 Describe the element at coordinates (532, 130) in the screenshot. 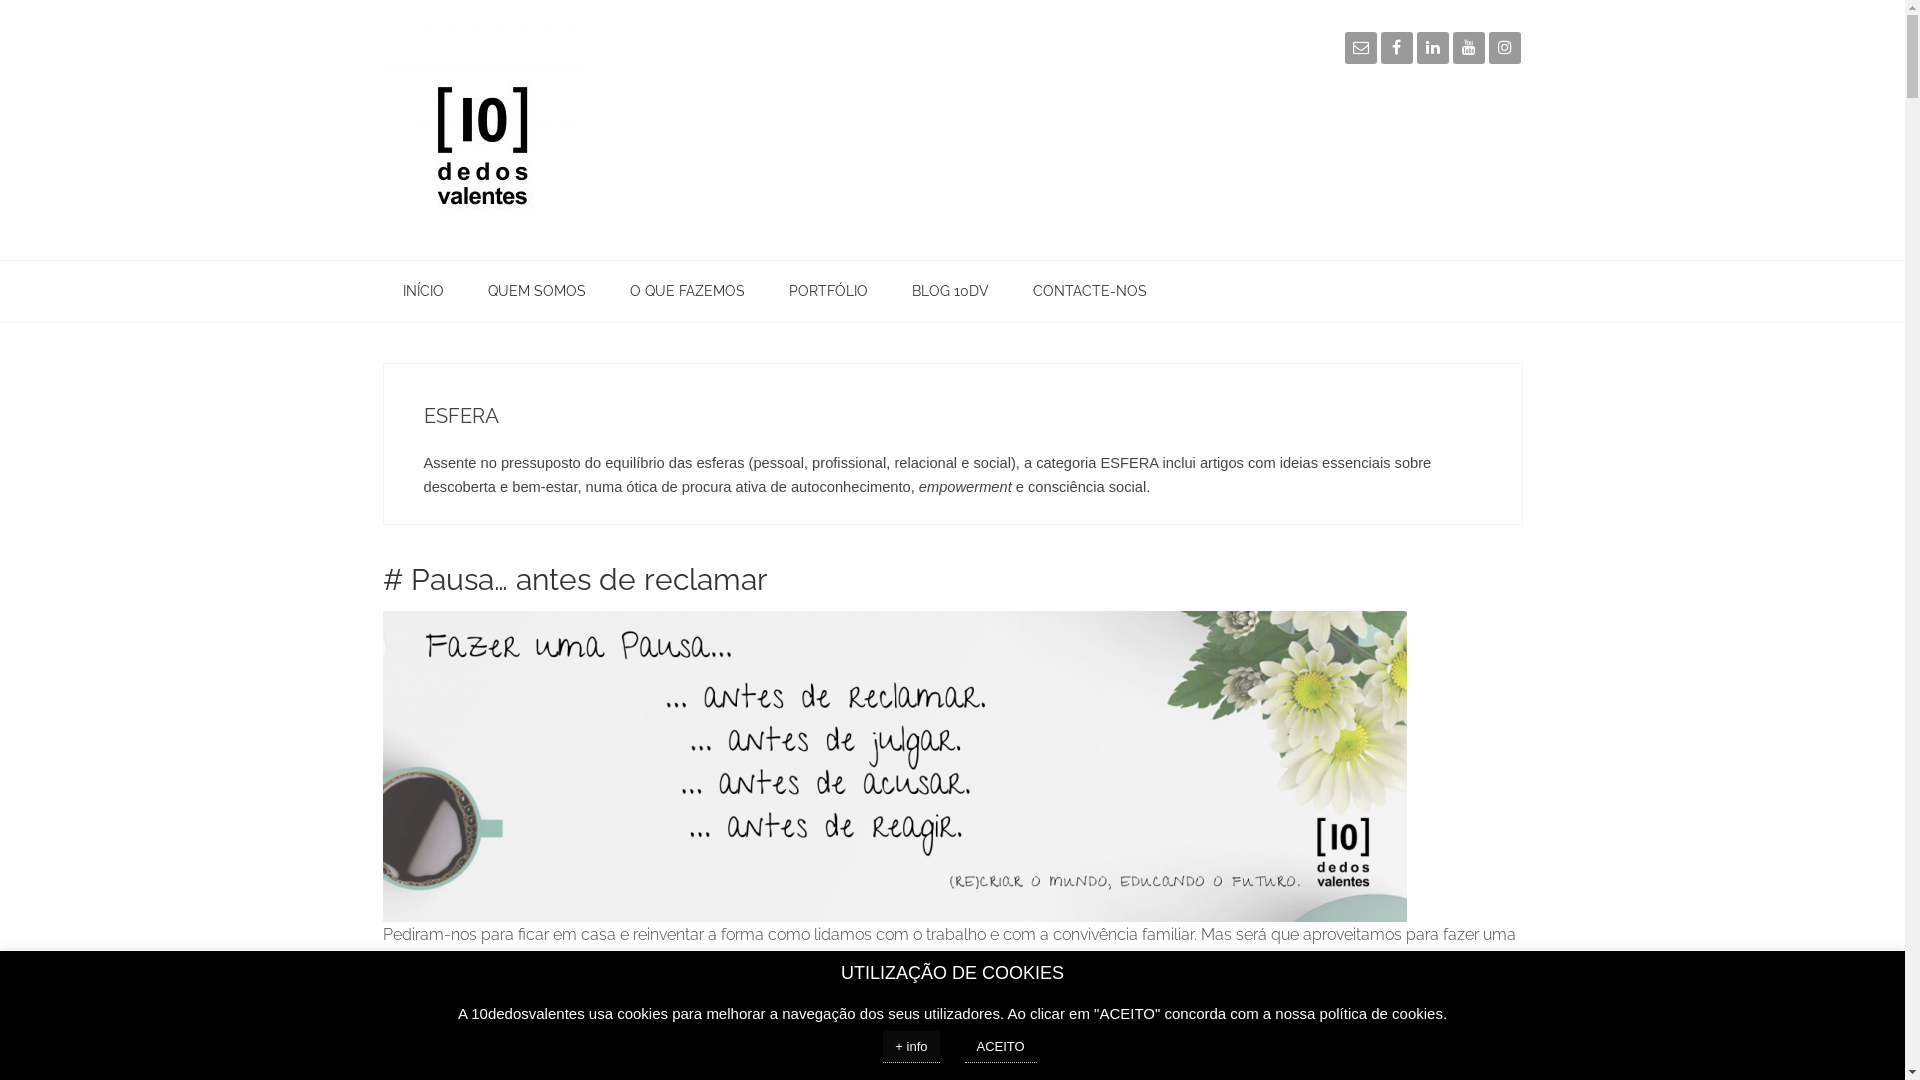

I see `HTTPS://WWW.10DEDOSVALENTES.COM` at that location.